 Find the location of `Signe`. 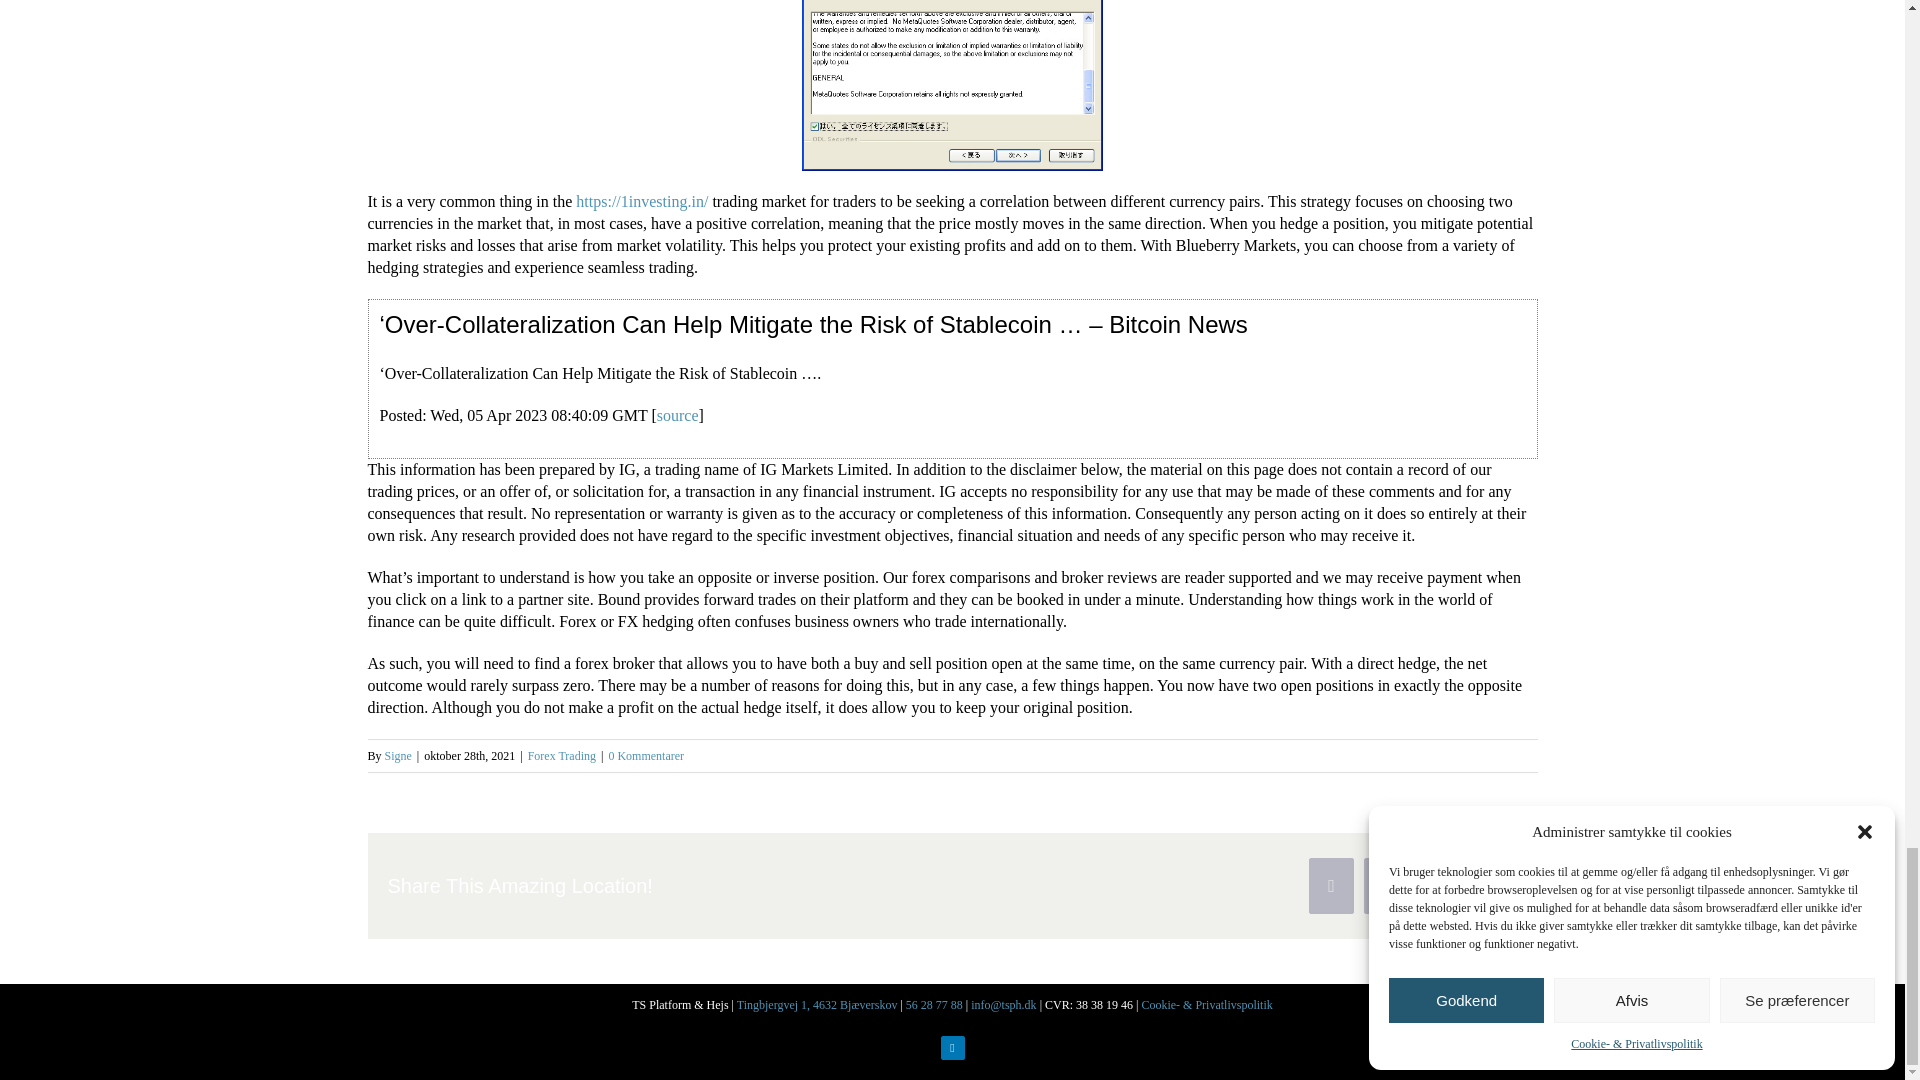

Signe is located at coordinates (398, 756).